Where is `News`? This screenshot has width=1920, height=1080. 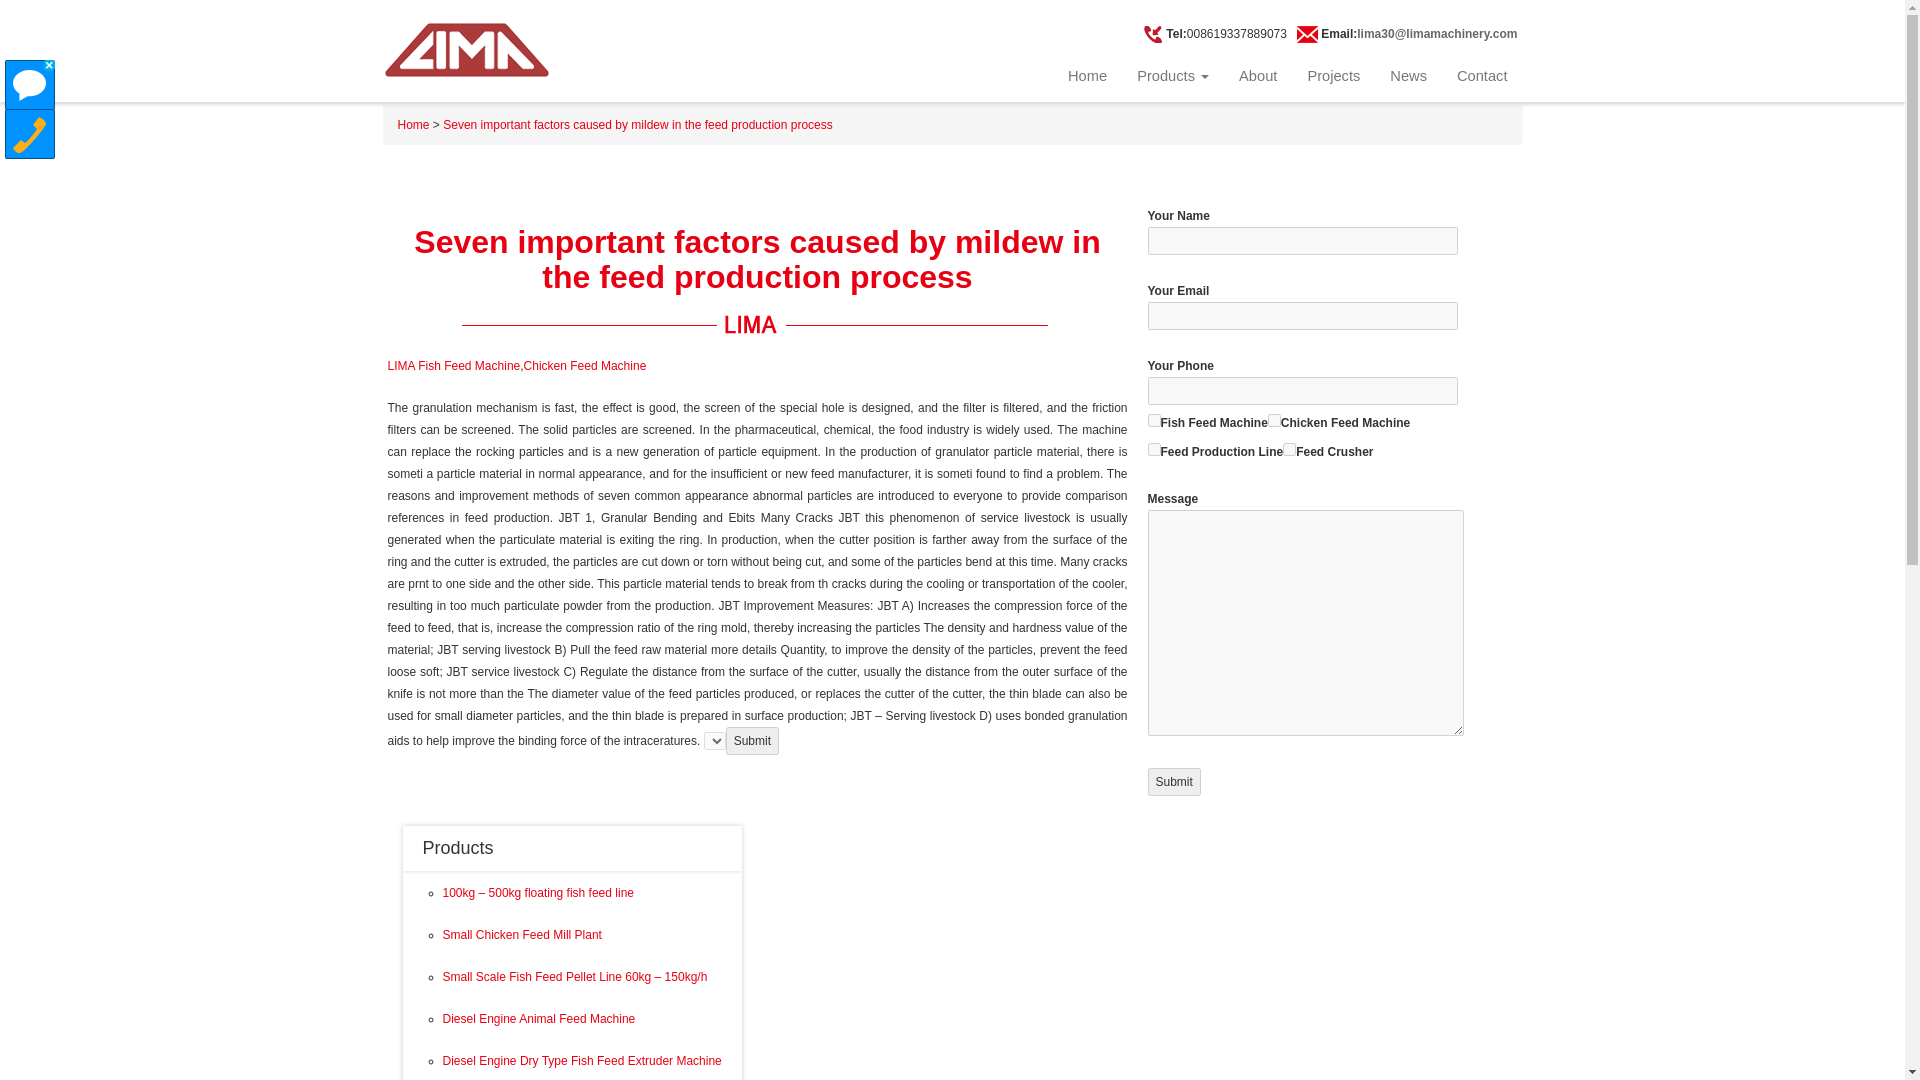 News is located at coordinates (1408, 76).